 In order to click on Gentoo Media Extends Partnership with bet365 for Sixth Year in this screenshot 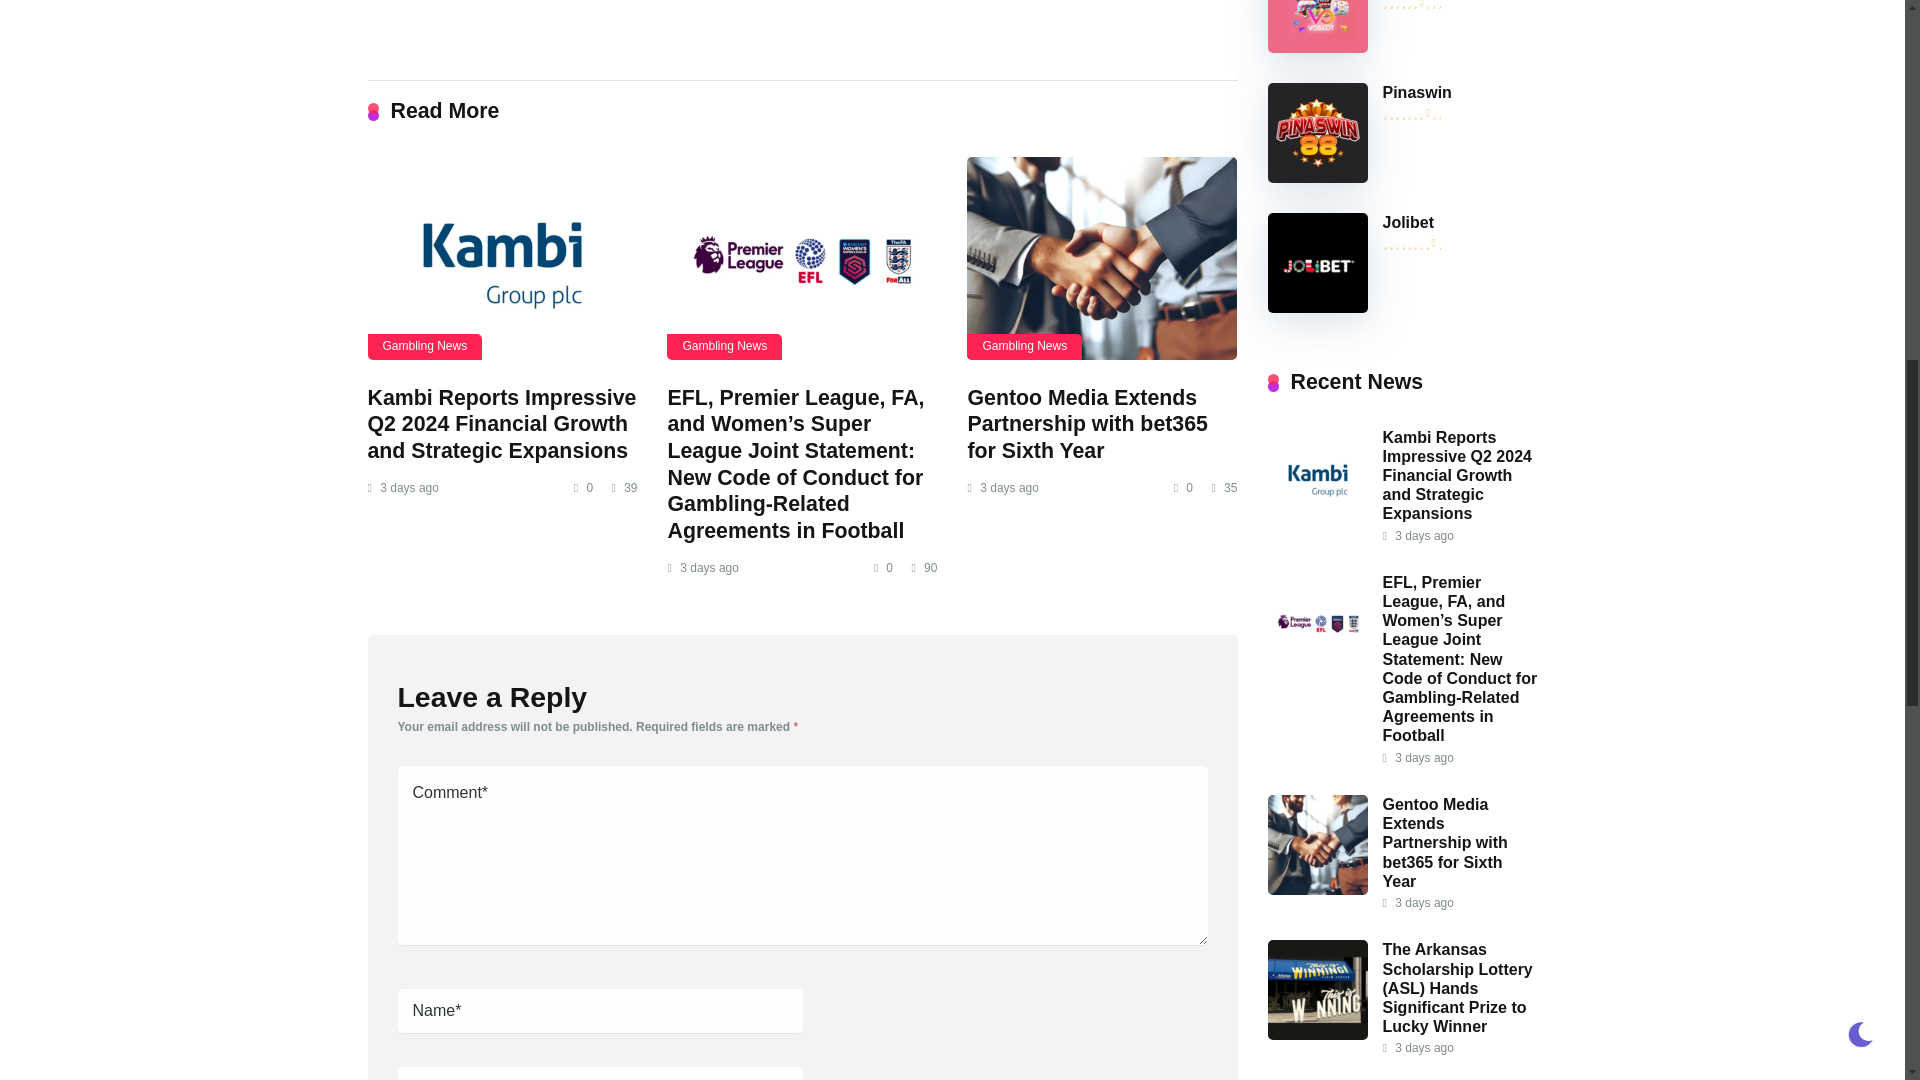, I will do `click(1087, 424)`.